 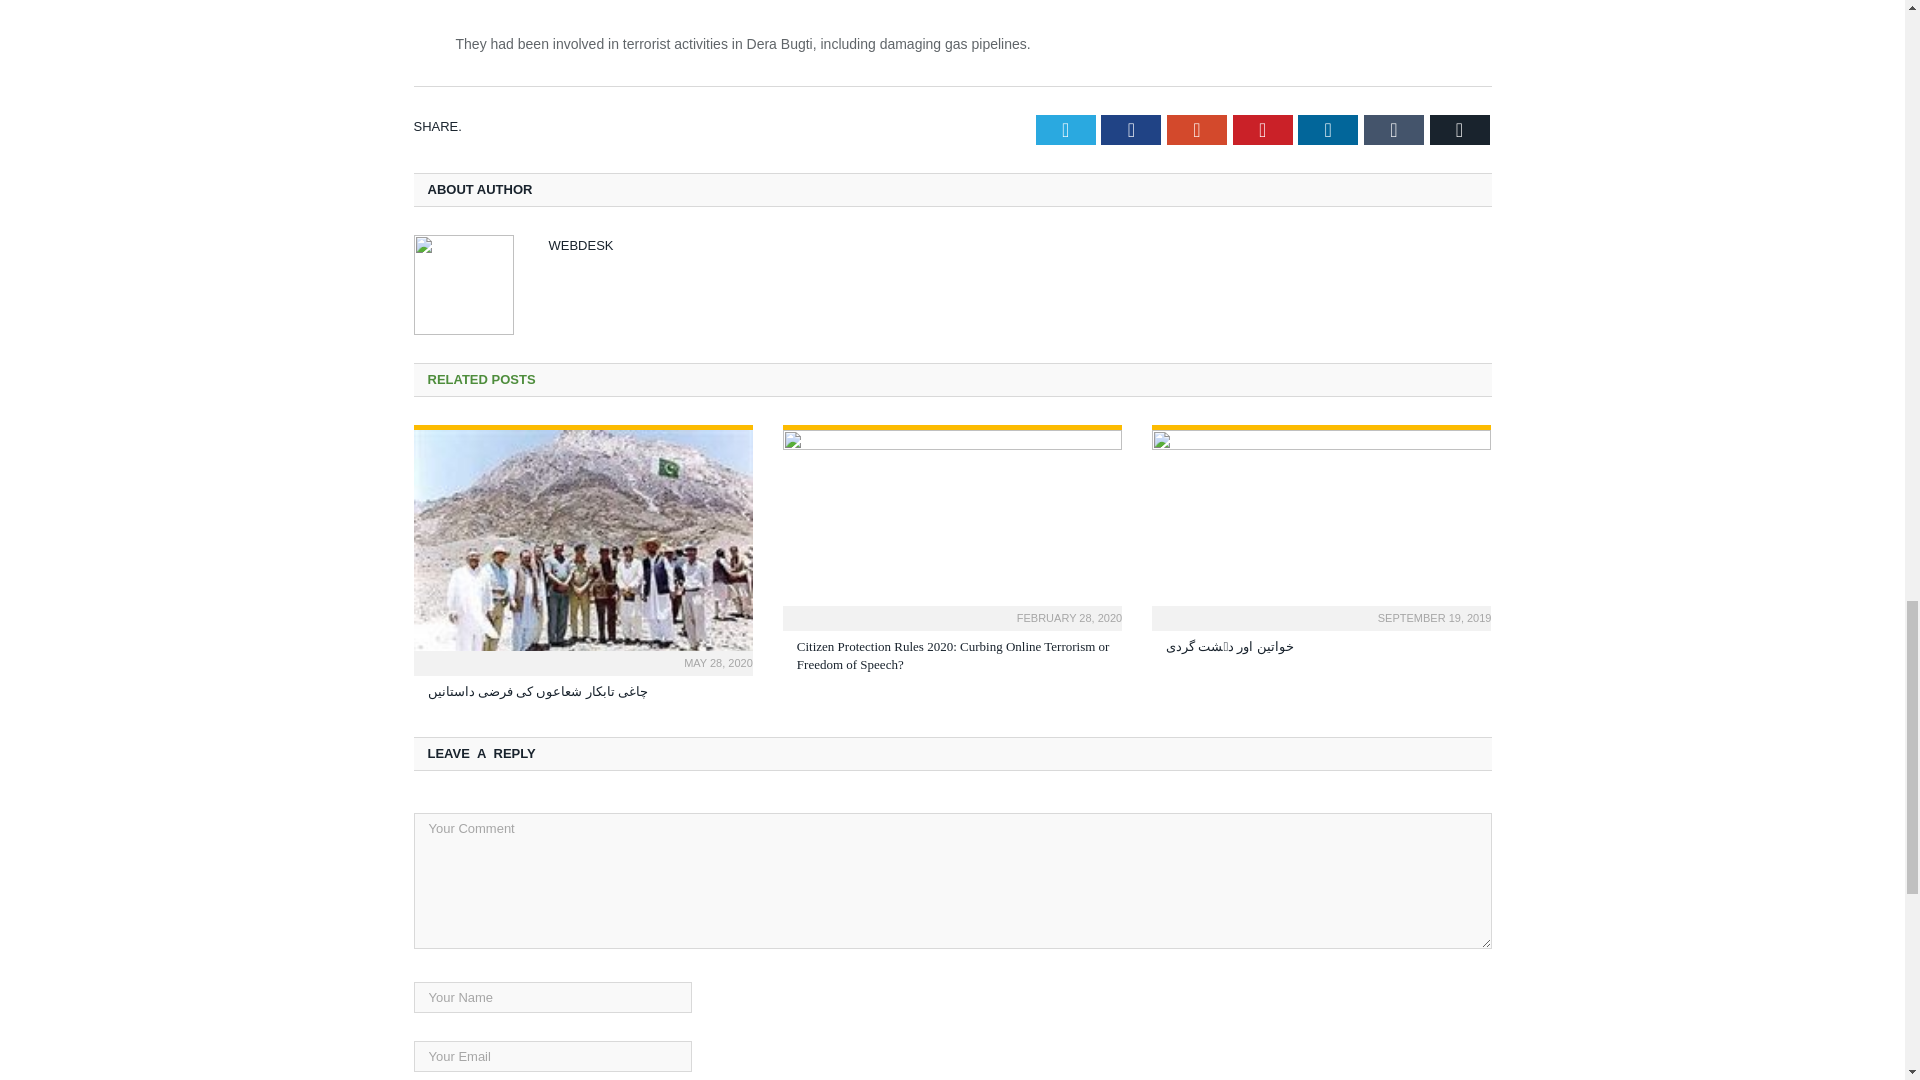 What do you see at coordinates (1066, 129) in the screenshot?
I see `Tweet It` at bounding box center [1066, 129].